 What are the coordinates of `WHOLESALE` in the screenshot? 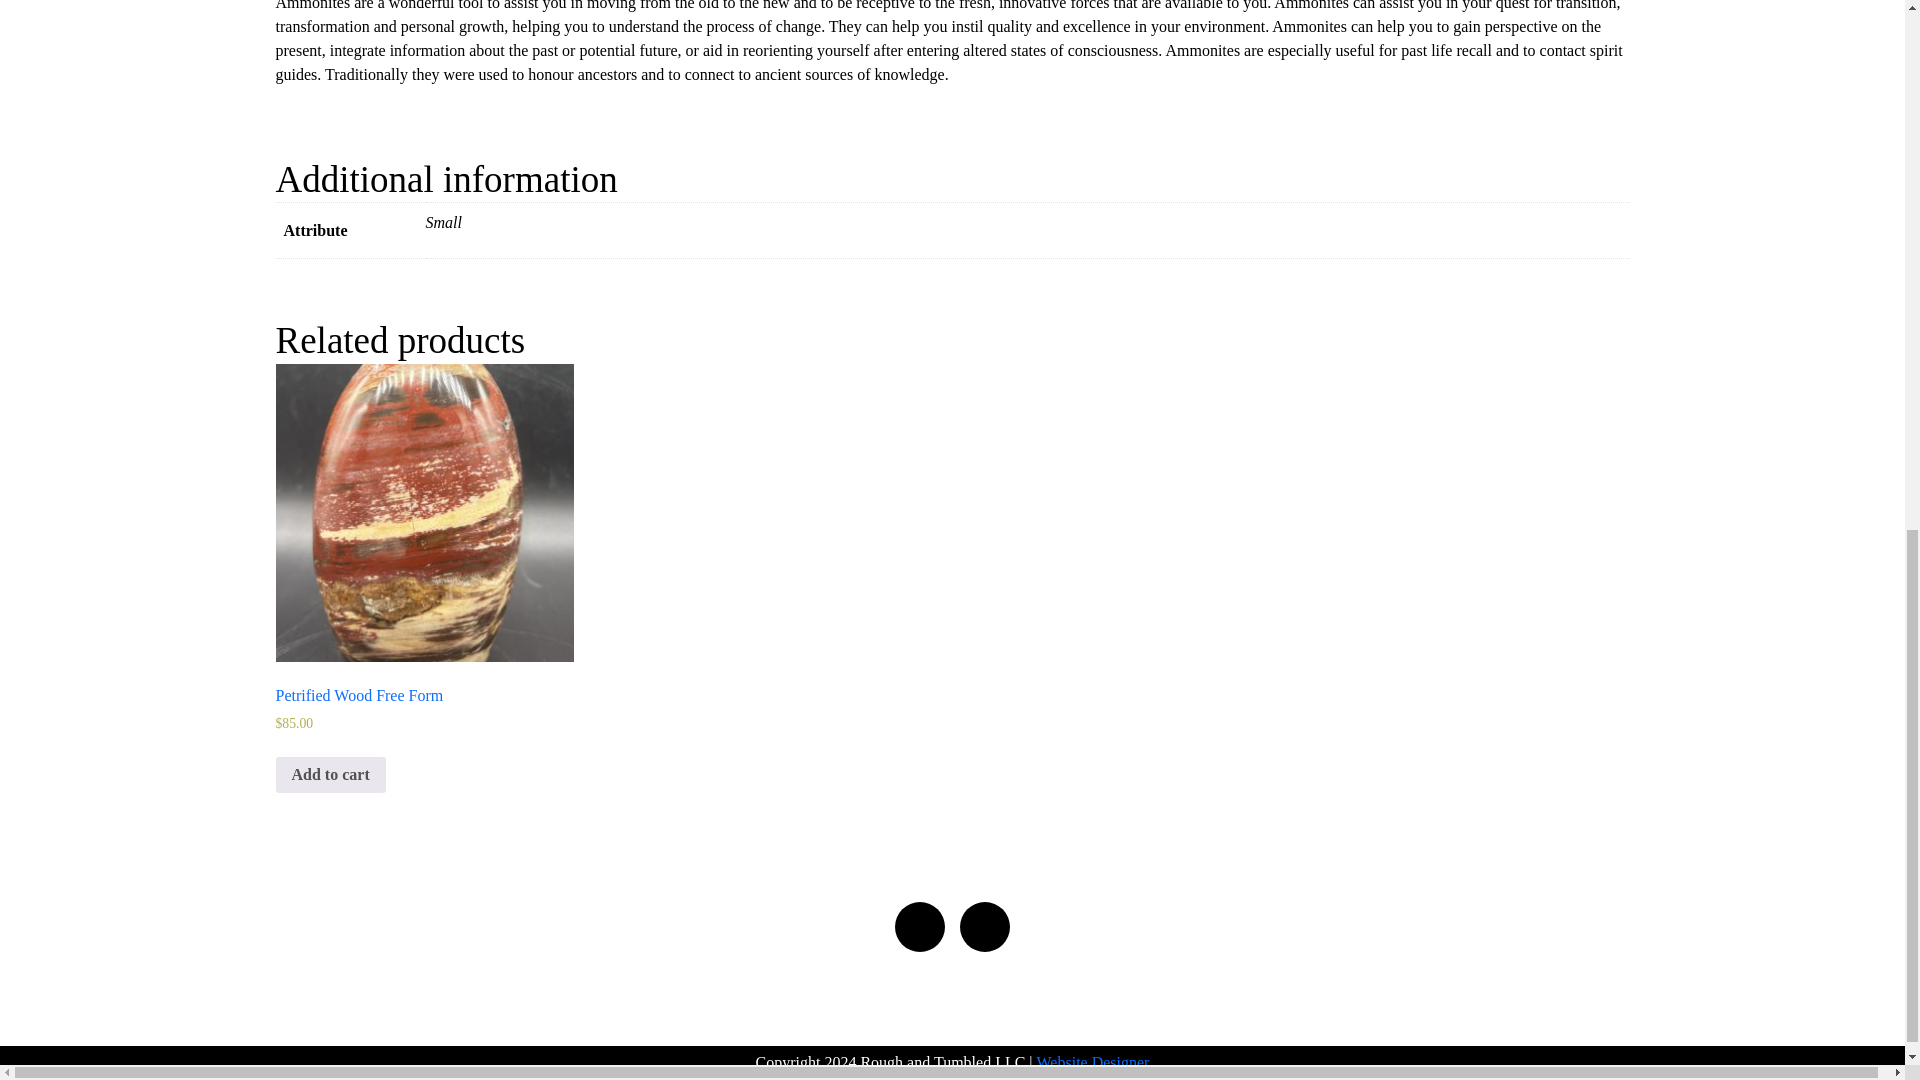 It's located at (936, 1016).